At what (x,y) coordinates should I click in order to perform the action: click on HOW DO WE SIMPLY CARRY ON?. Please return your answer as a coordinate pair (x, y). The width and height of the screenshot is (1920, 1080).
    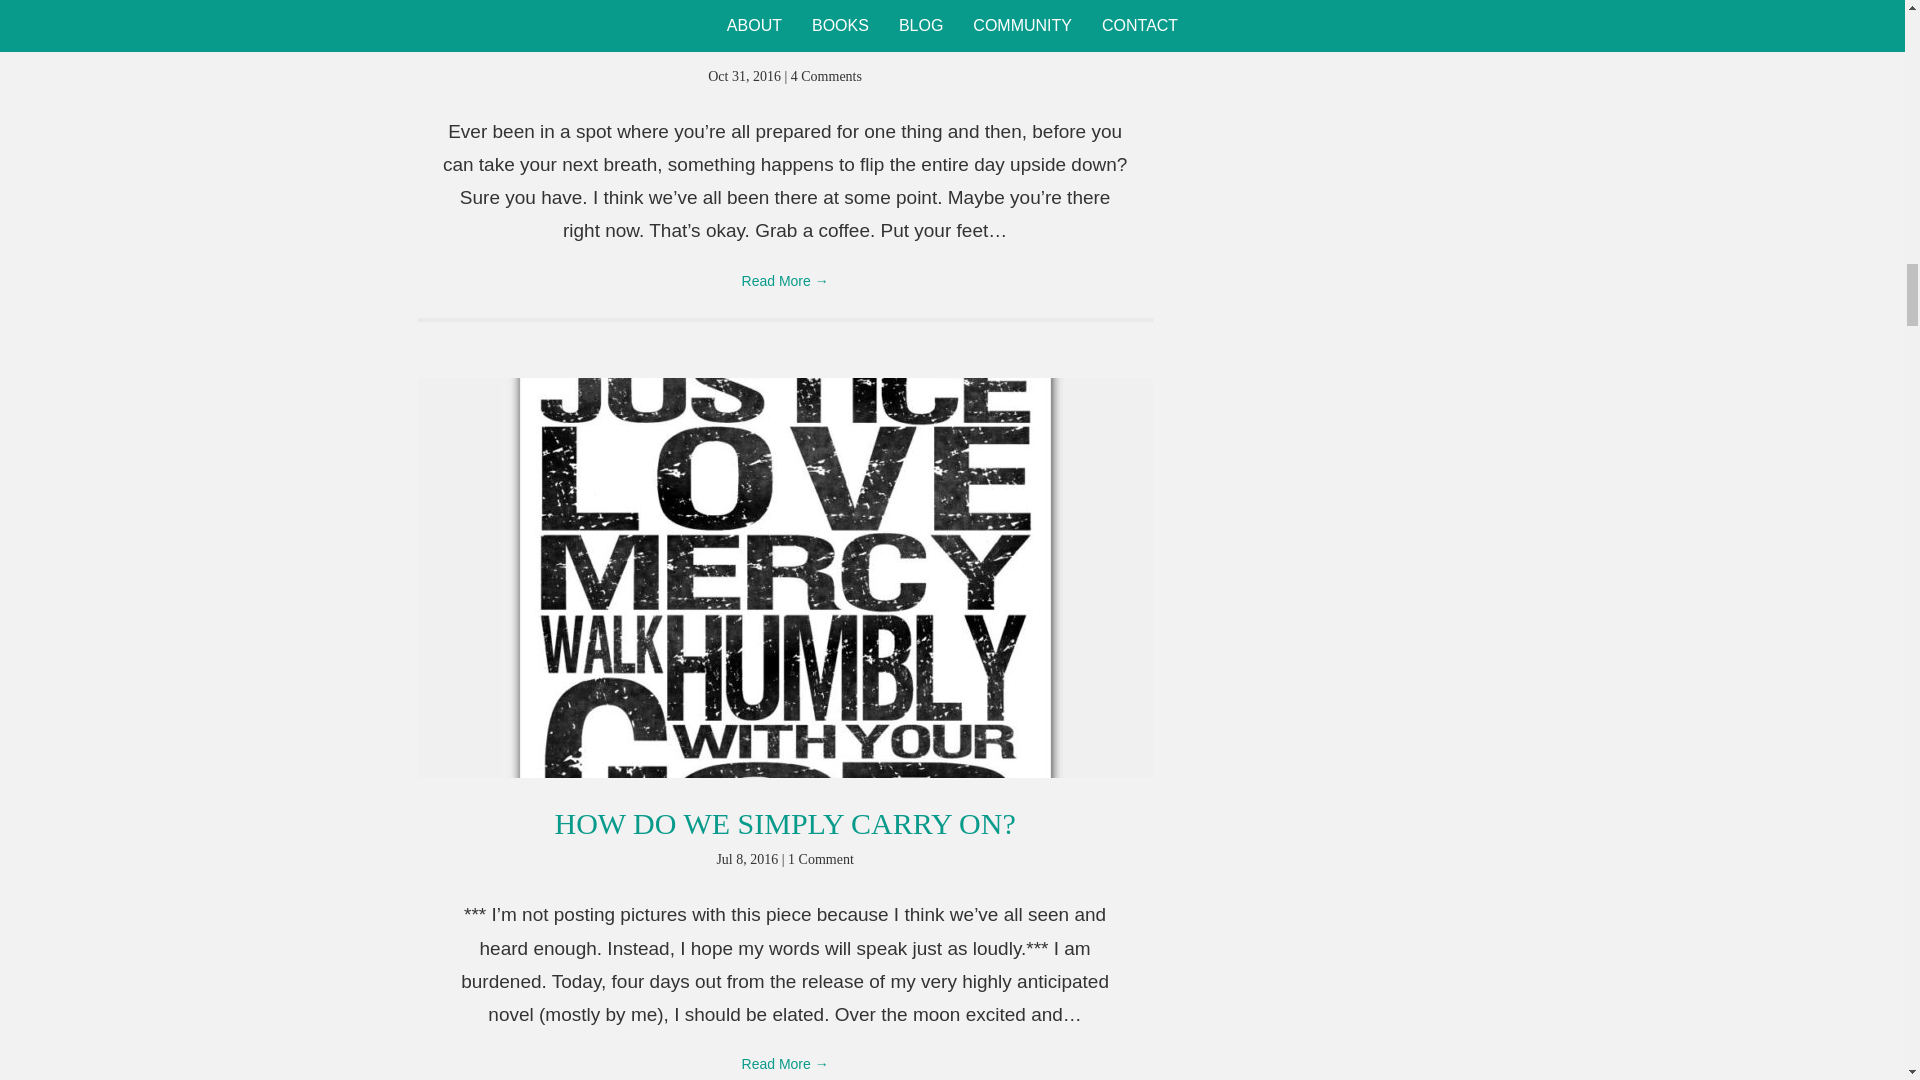
    Looking at the image, I should click on (784, 823).